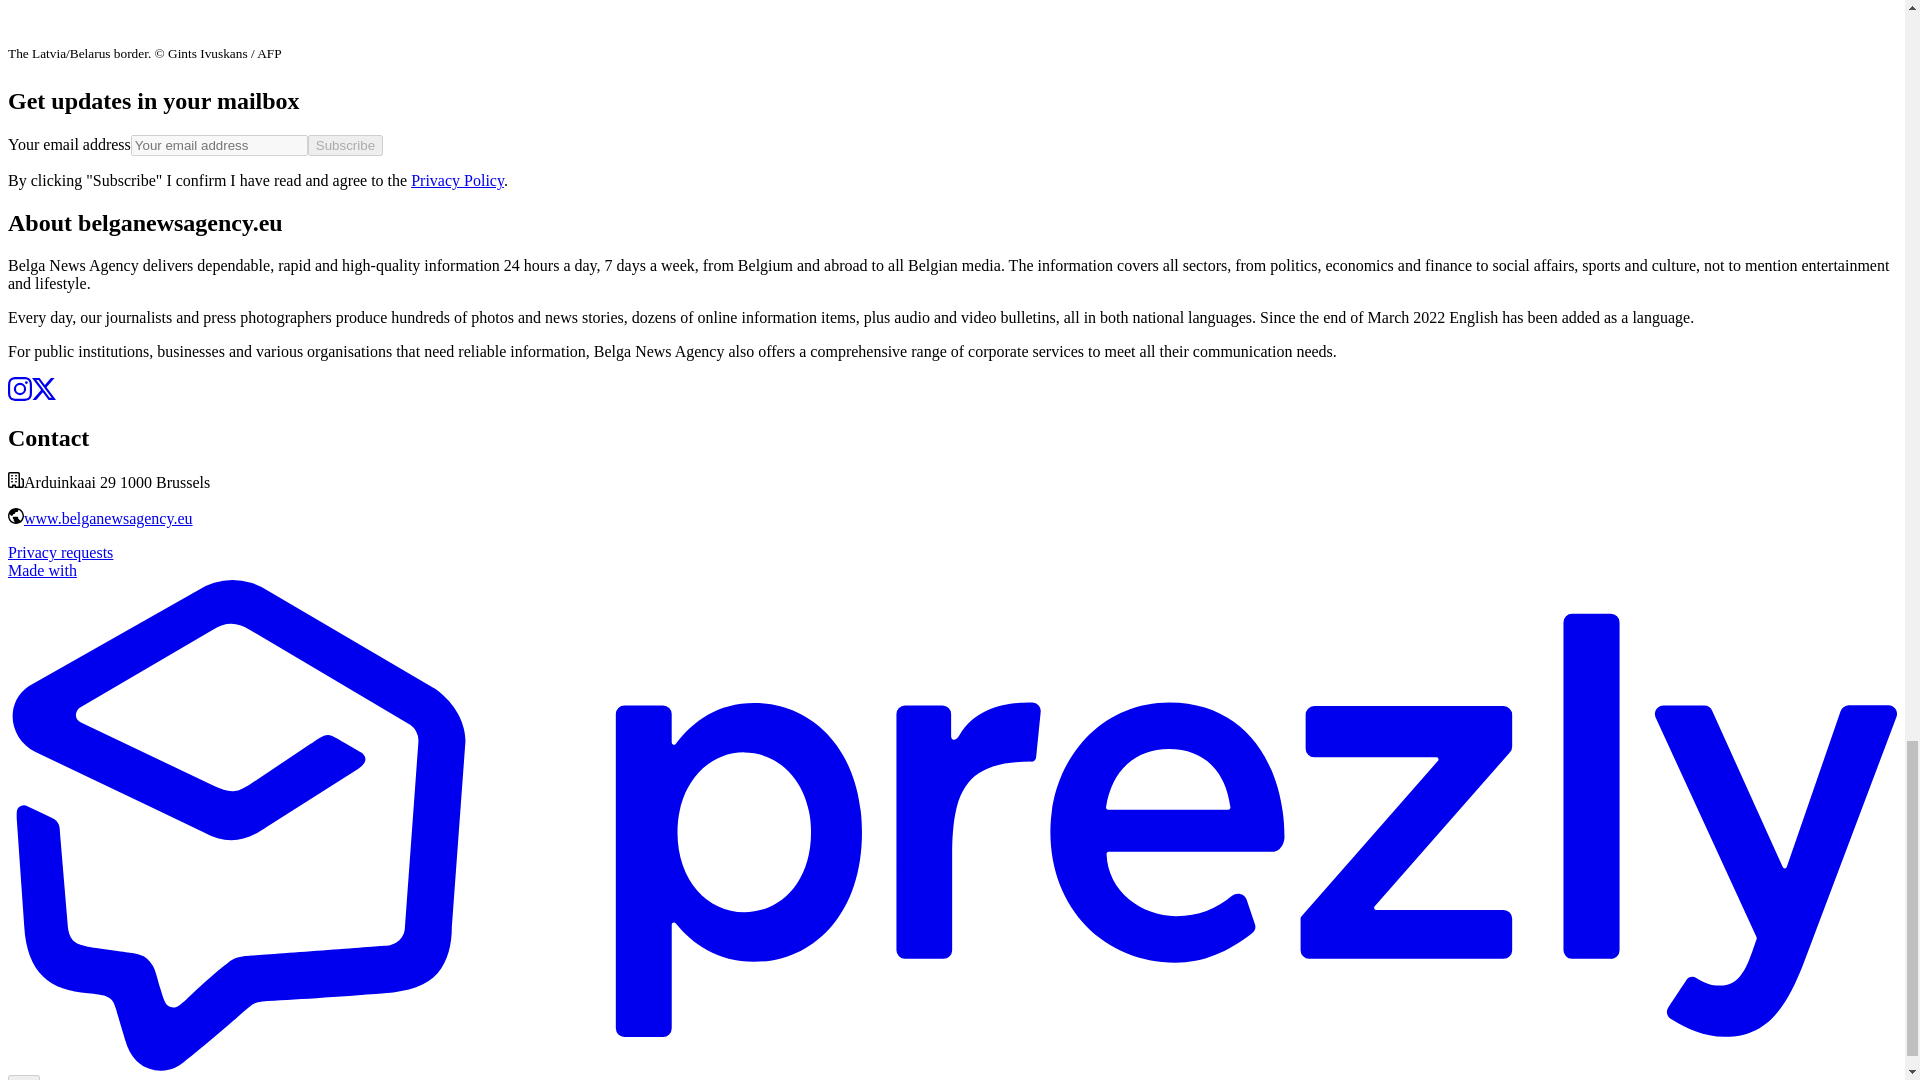  Describe the element at coordinates (108, 518) in the screenshot. I see `www.belganewsagency.eu` at that location.